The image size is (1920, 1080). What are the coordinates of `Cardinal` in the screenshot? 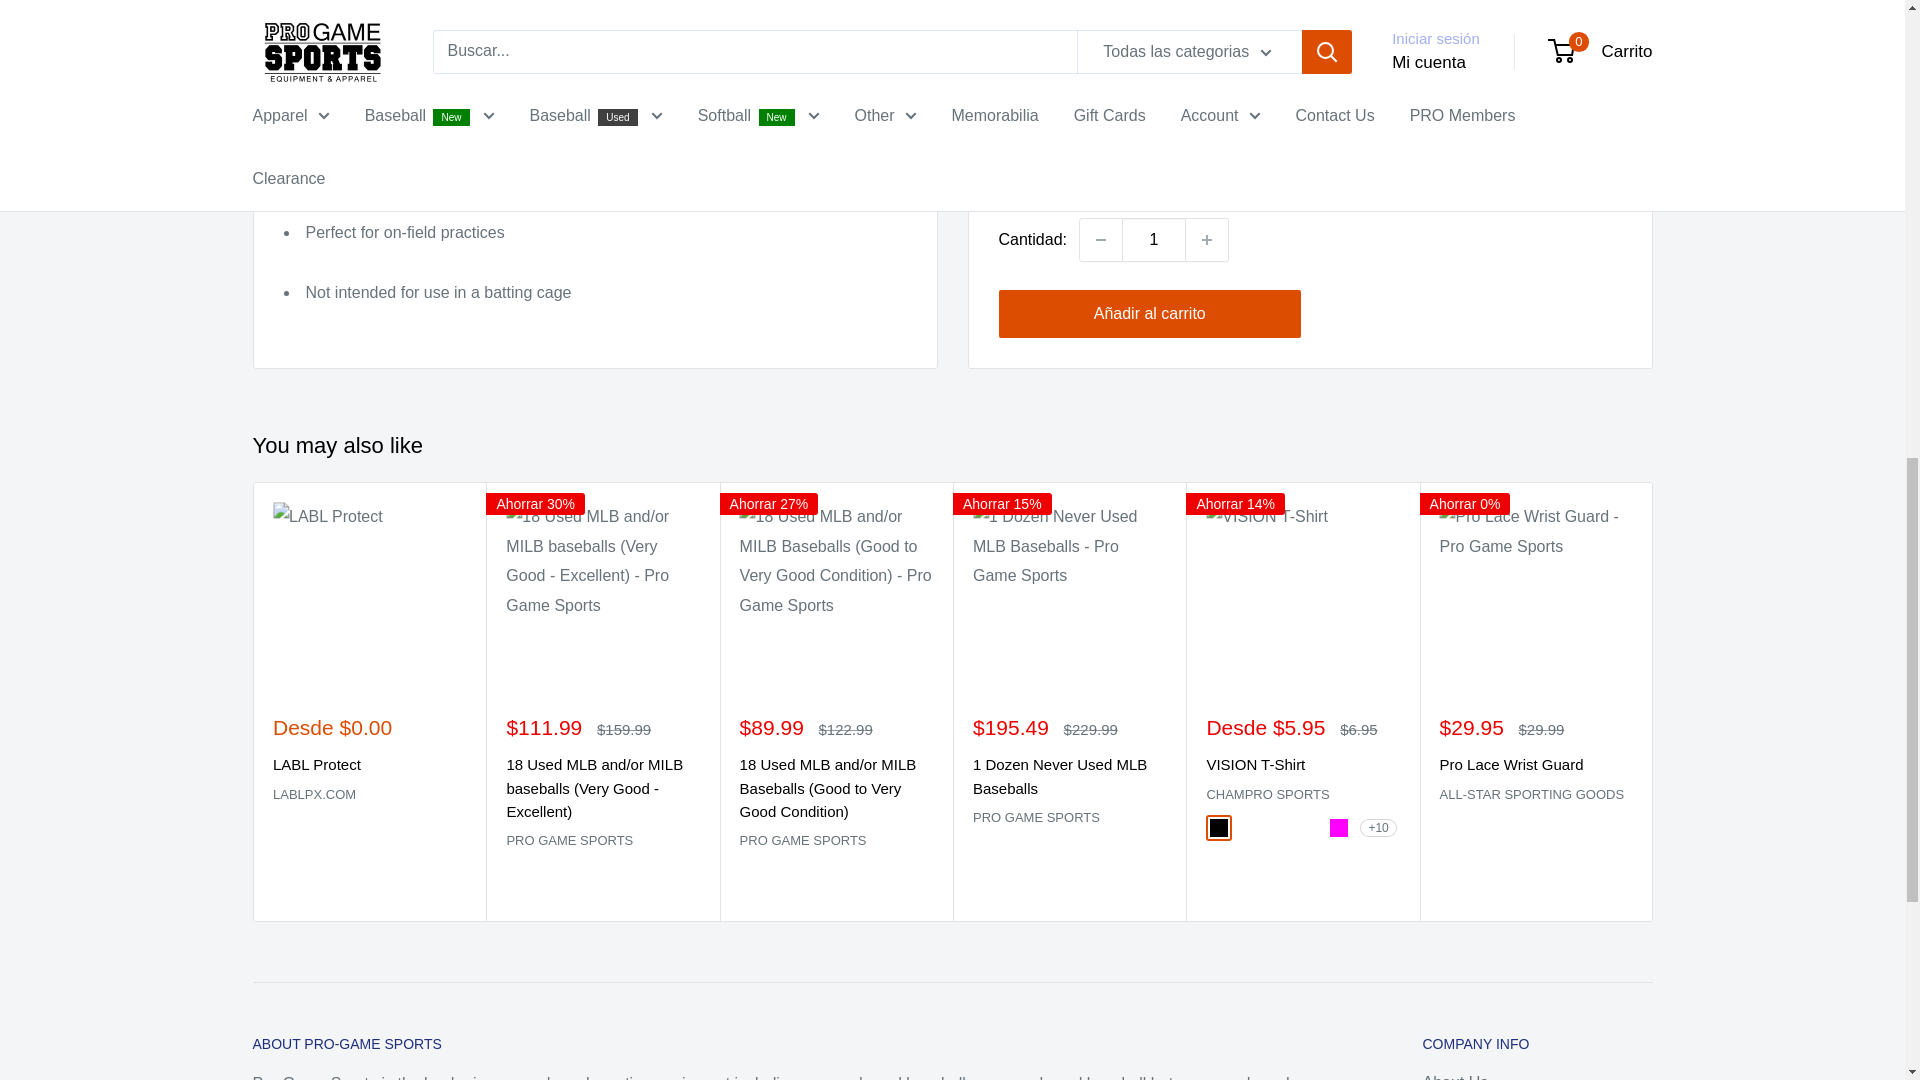 It's located at (1248, 828).